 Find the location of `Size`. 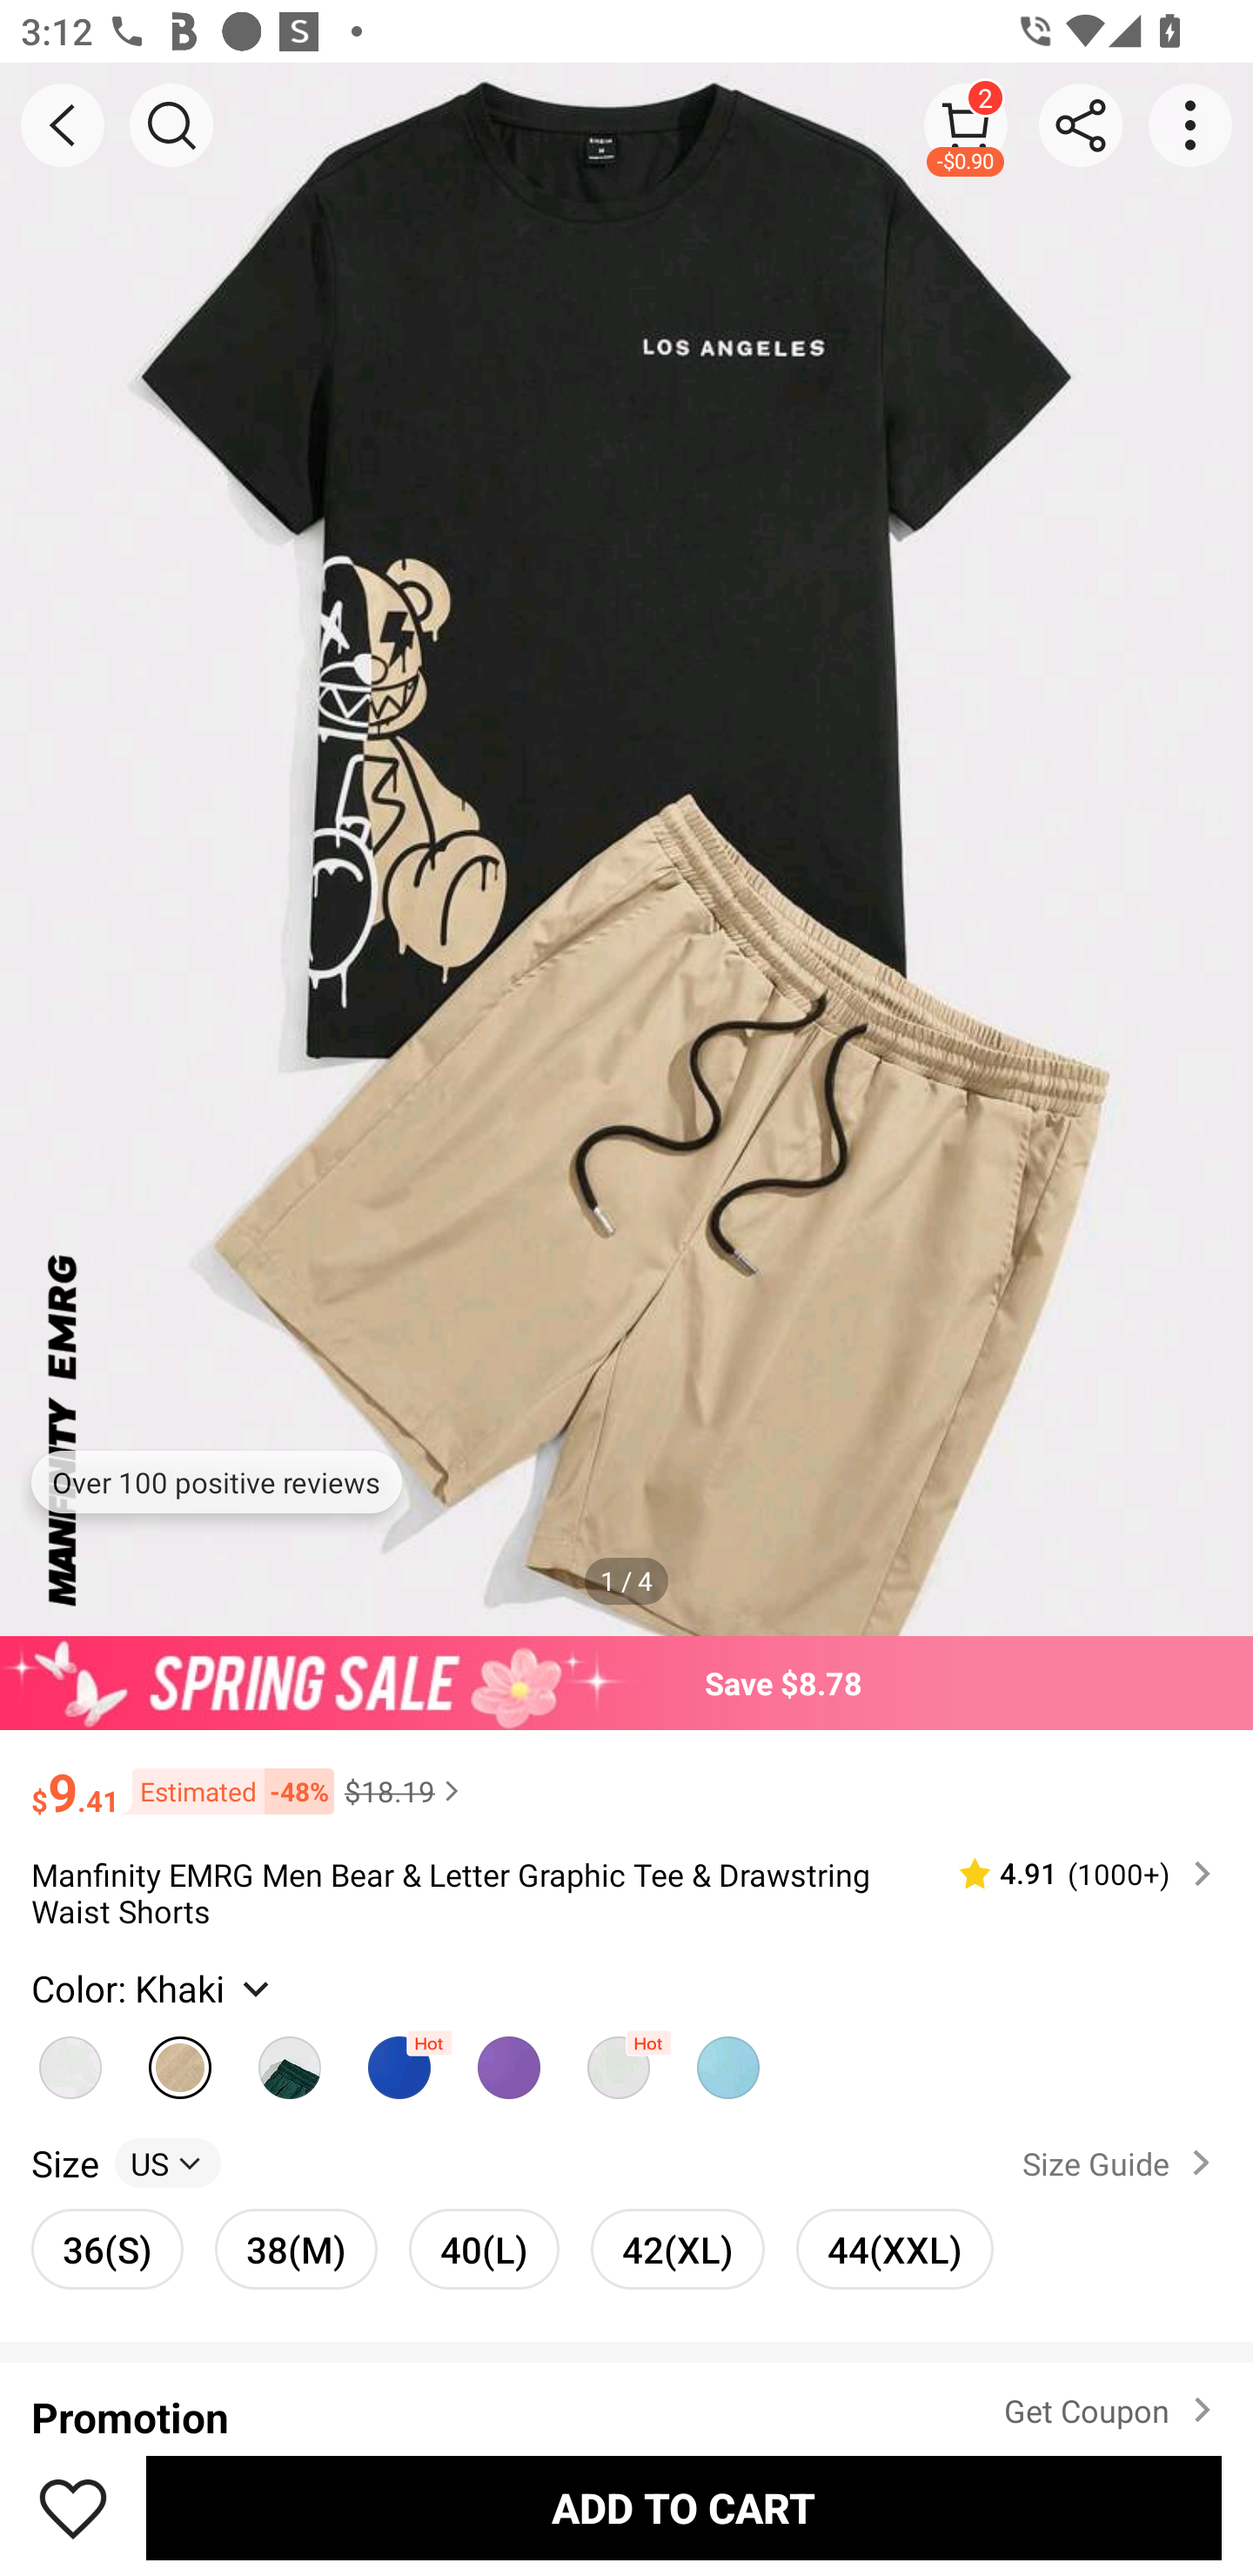

Size is located at coordinates (64, 2162).